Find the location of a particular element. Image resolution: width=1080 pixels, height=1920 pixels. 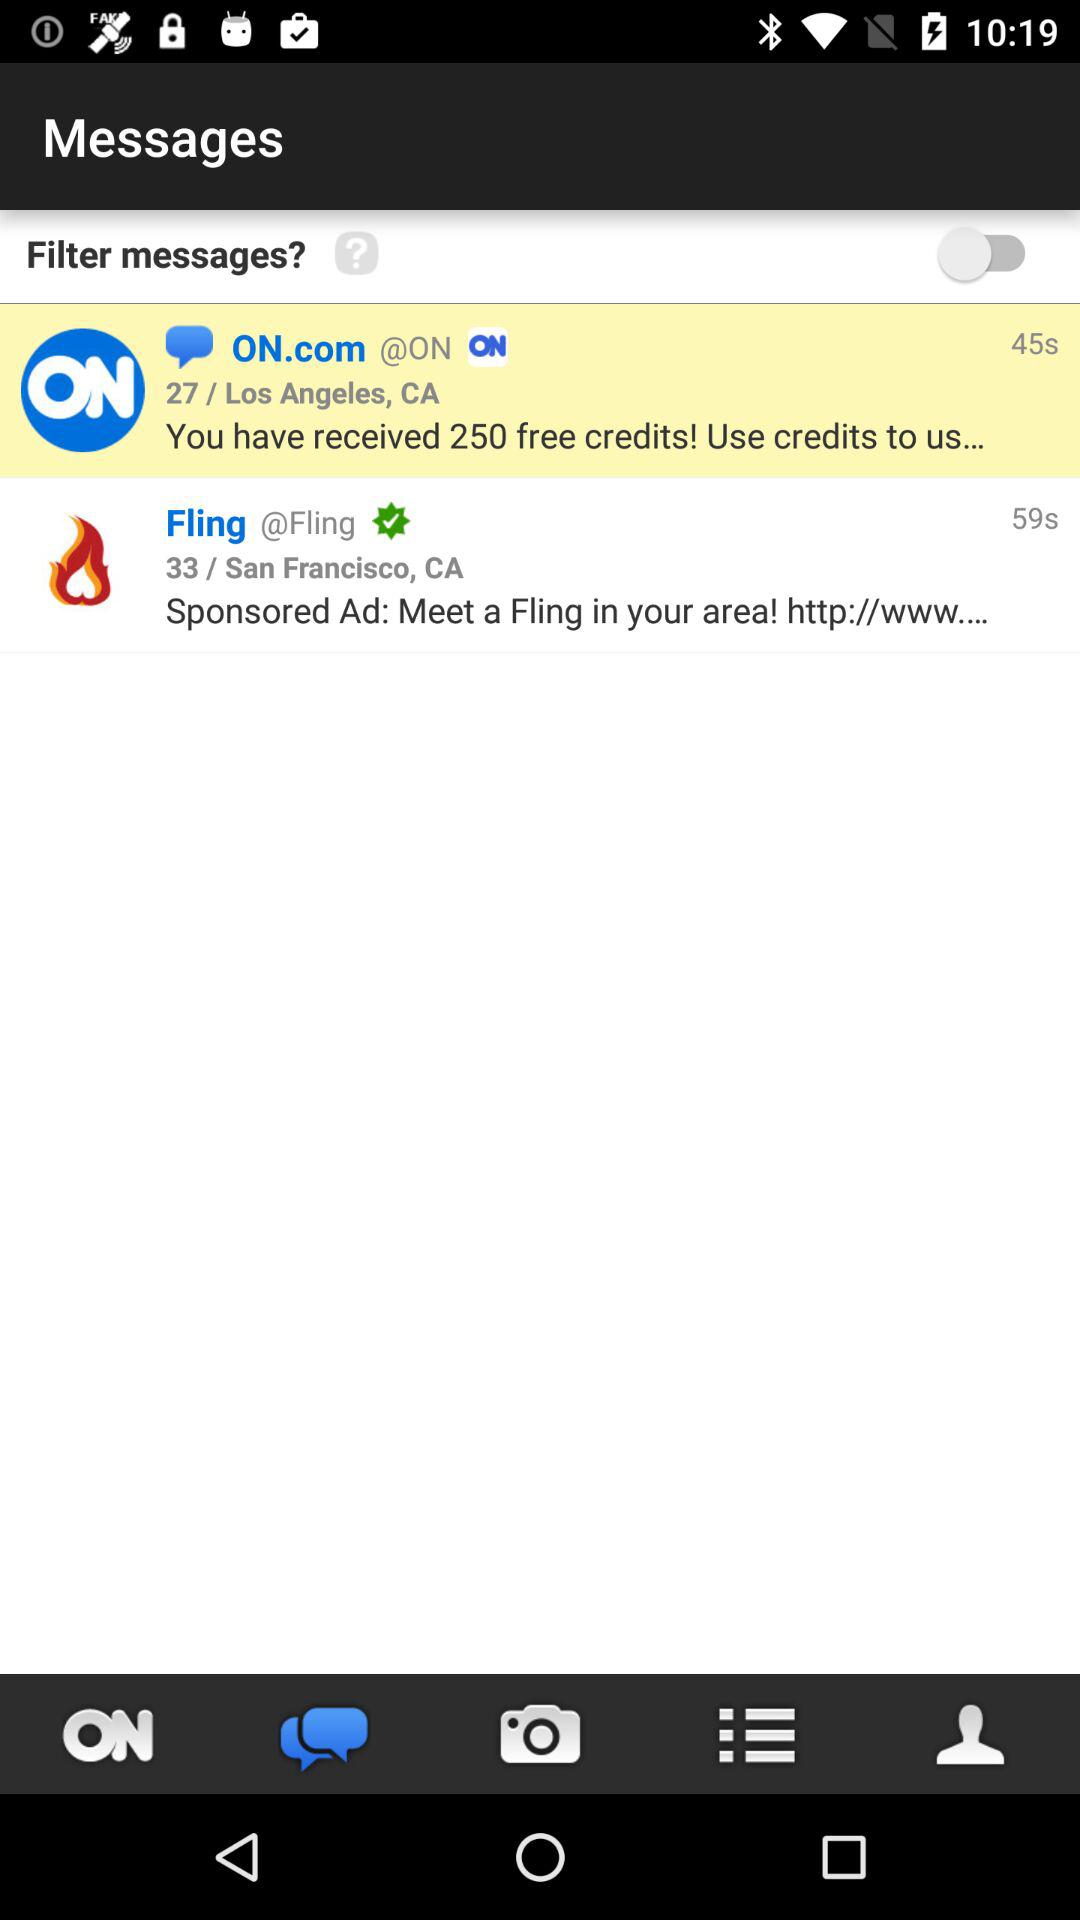

press the item next to the on.com is located at coordinates (188, 346).